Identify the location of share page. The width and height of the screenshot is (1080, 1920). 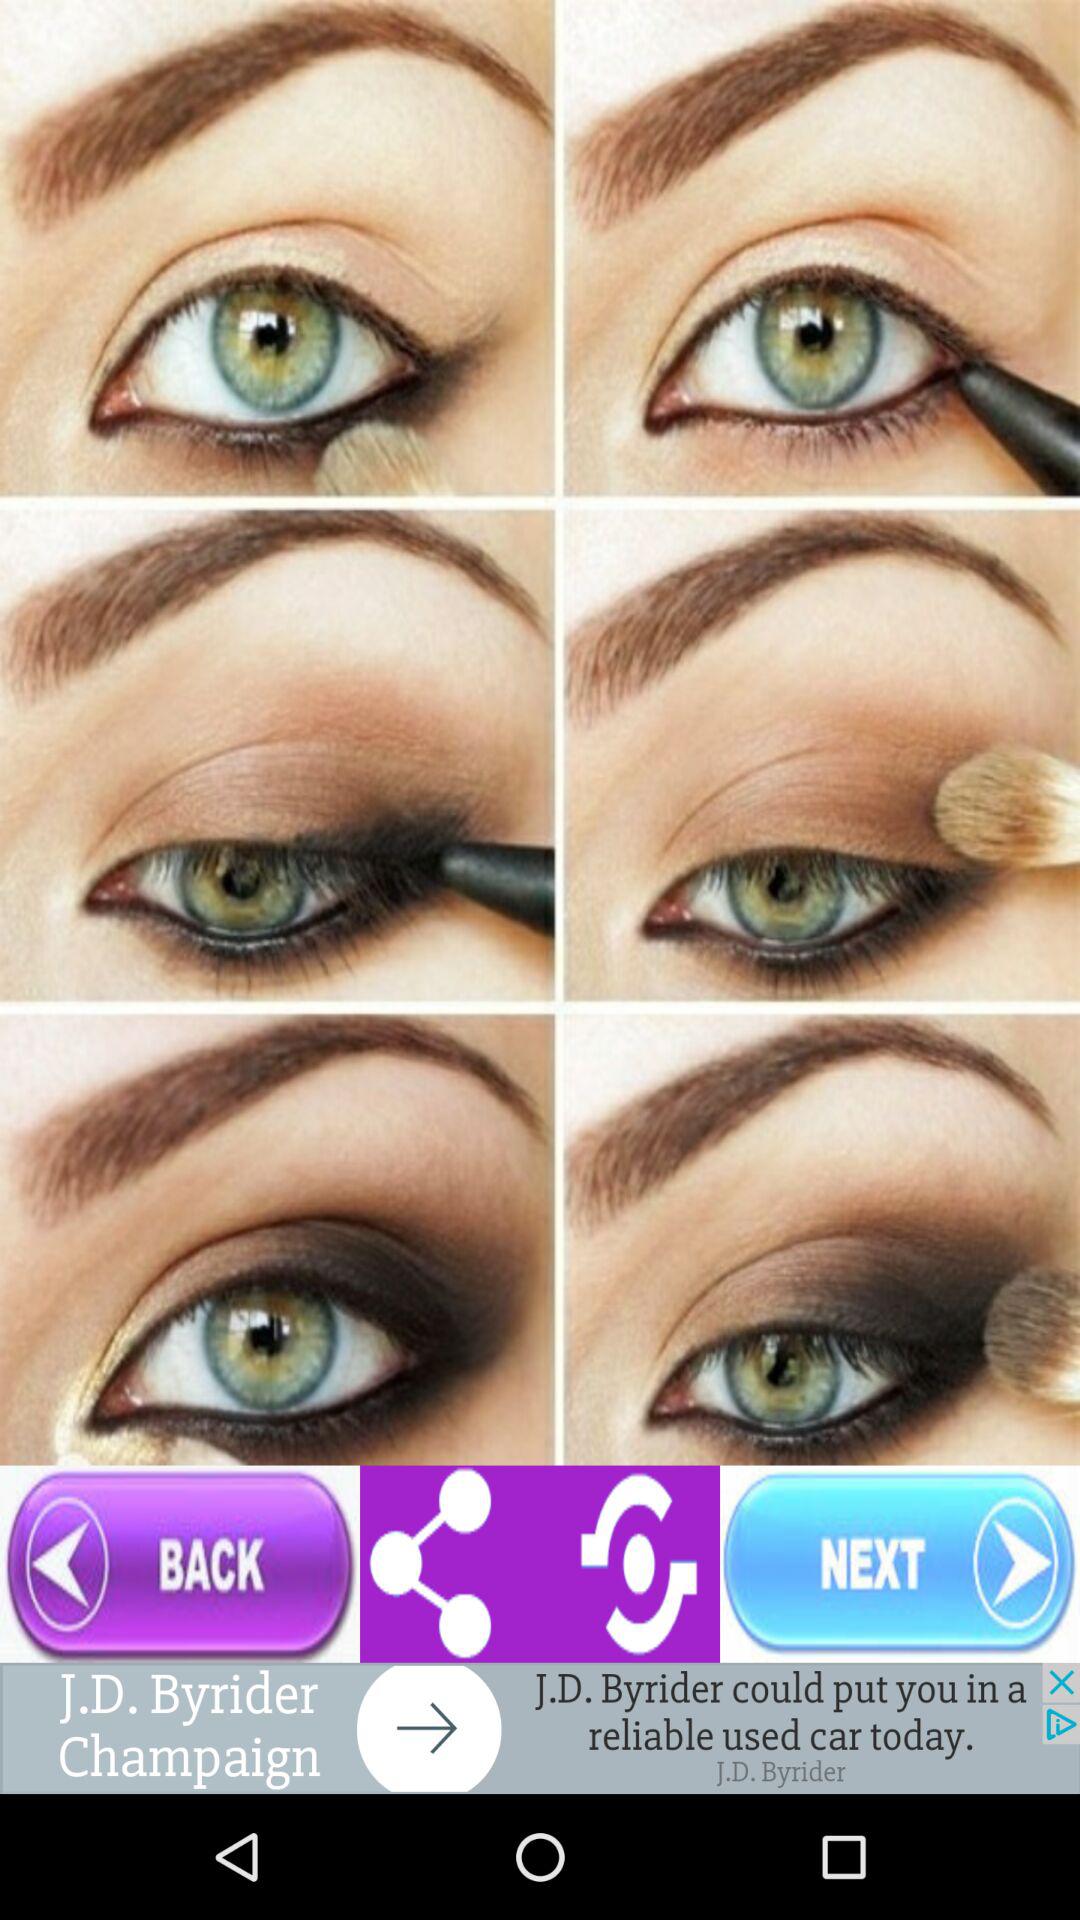
(540, 1564).